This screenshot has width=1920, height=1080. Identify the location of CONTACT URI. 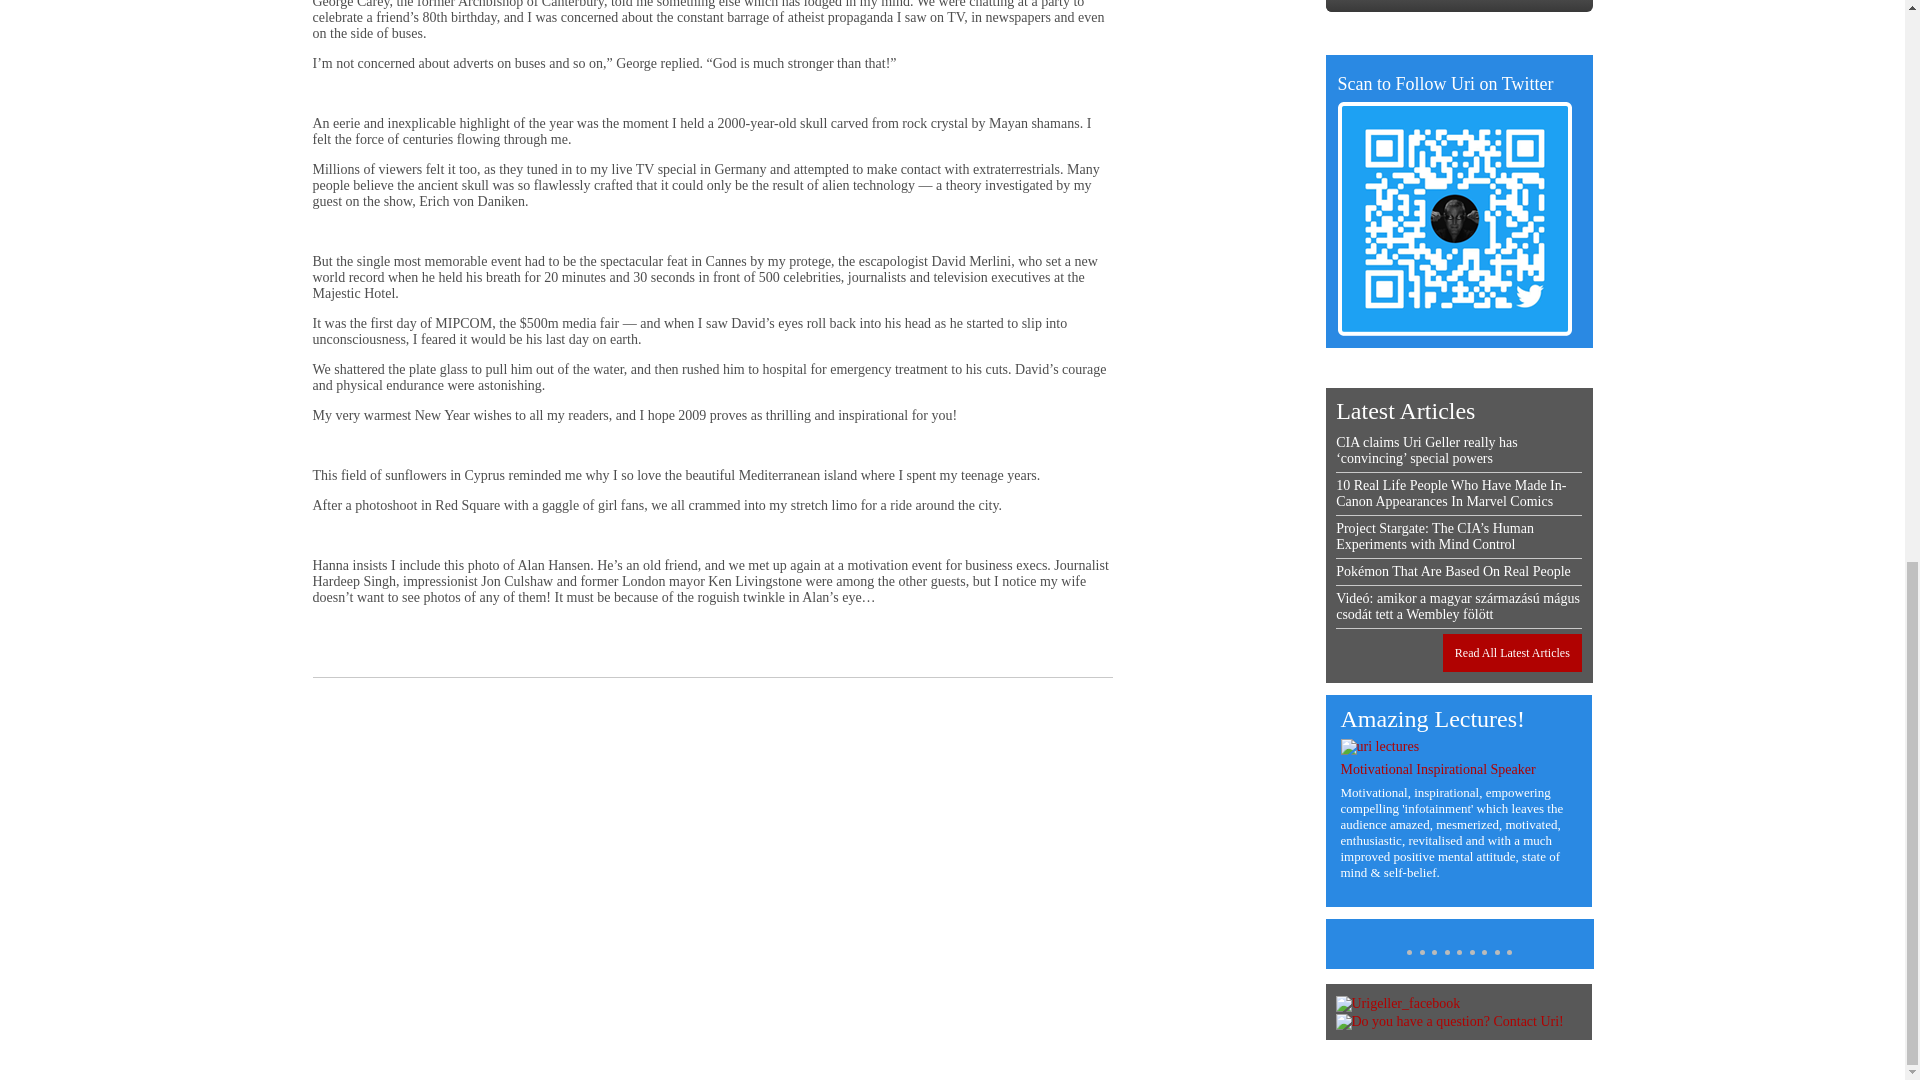
(1460, 6).